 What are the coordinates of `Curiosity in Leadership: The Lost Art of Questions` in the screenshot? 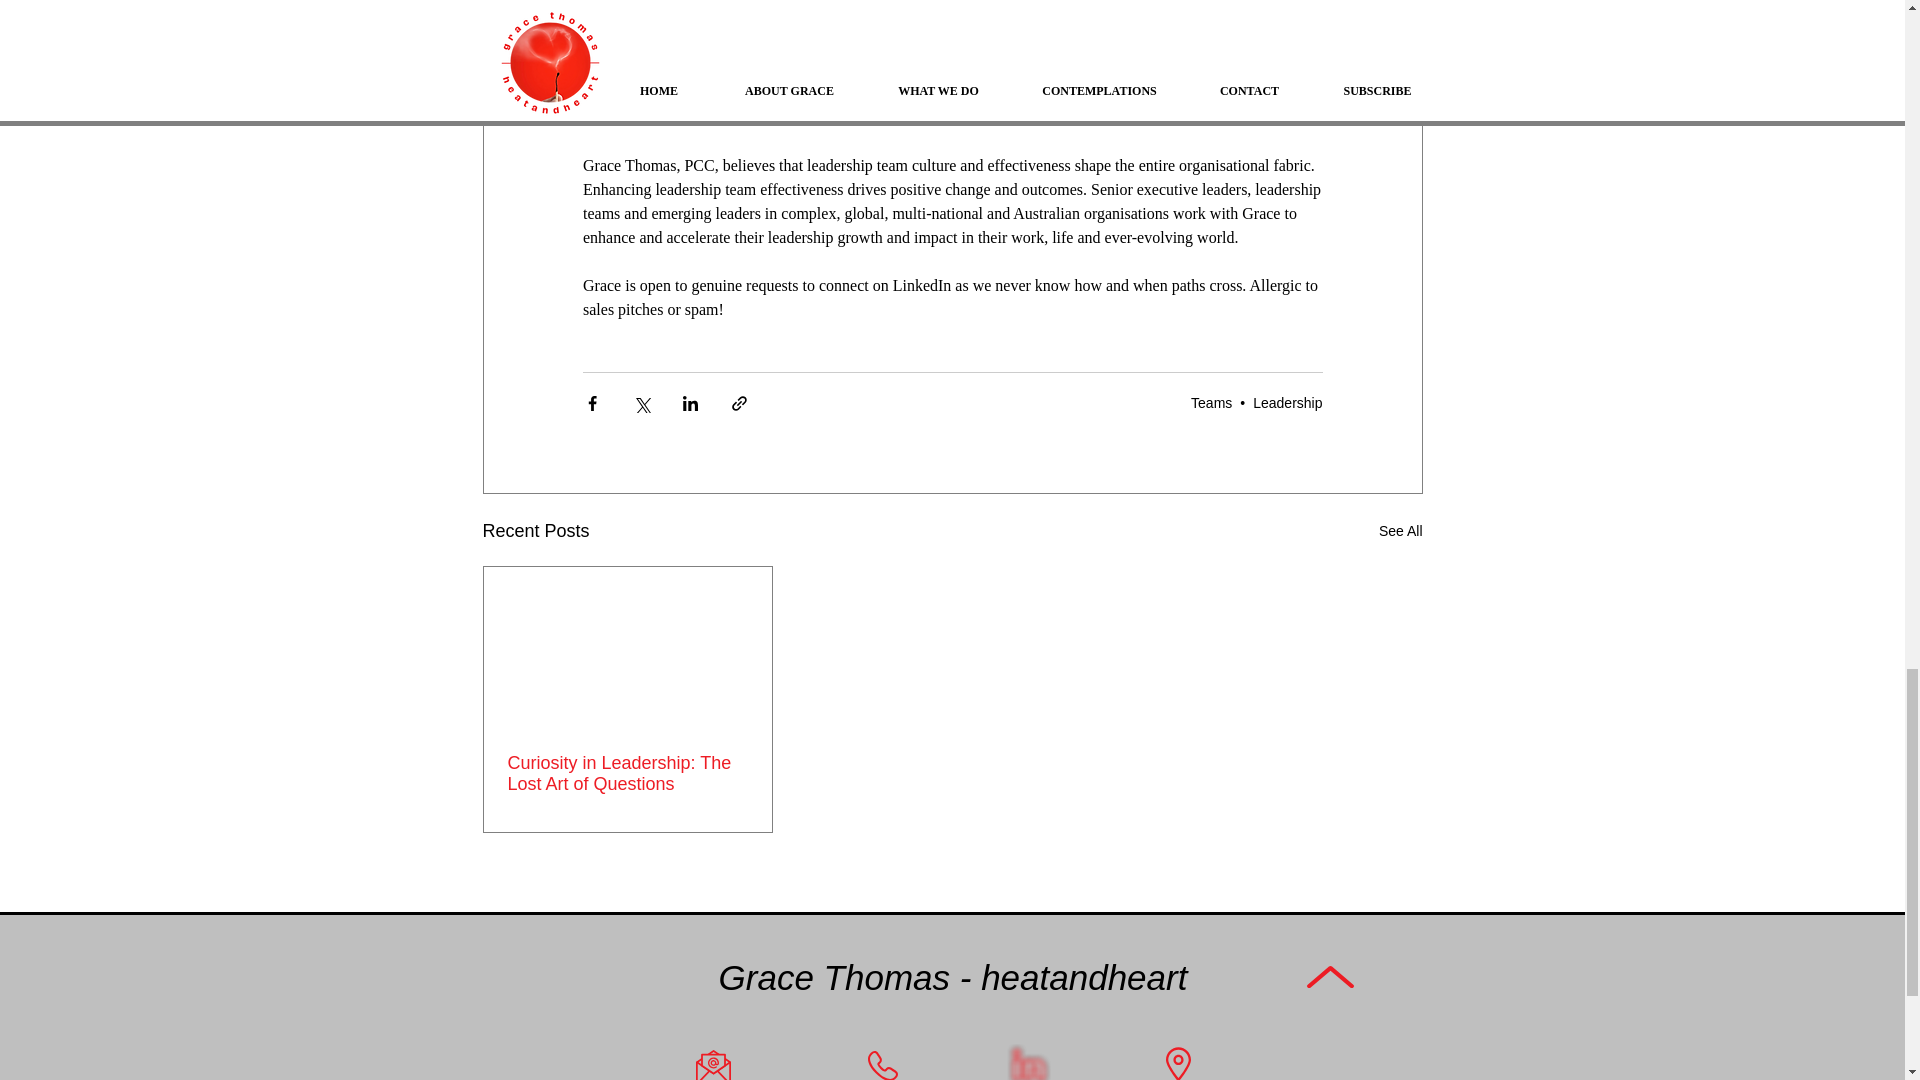 It's located at (628, 773).